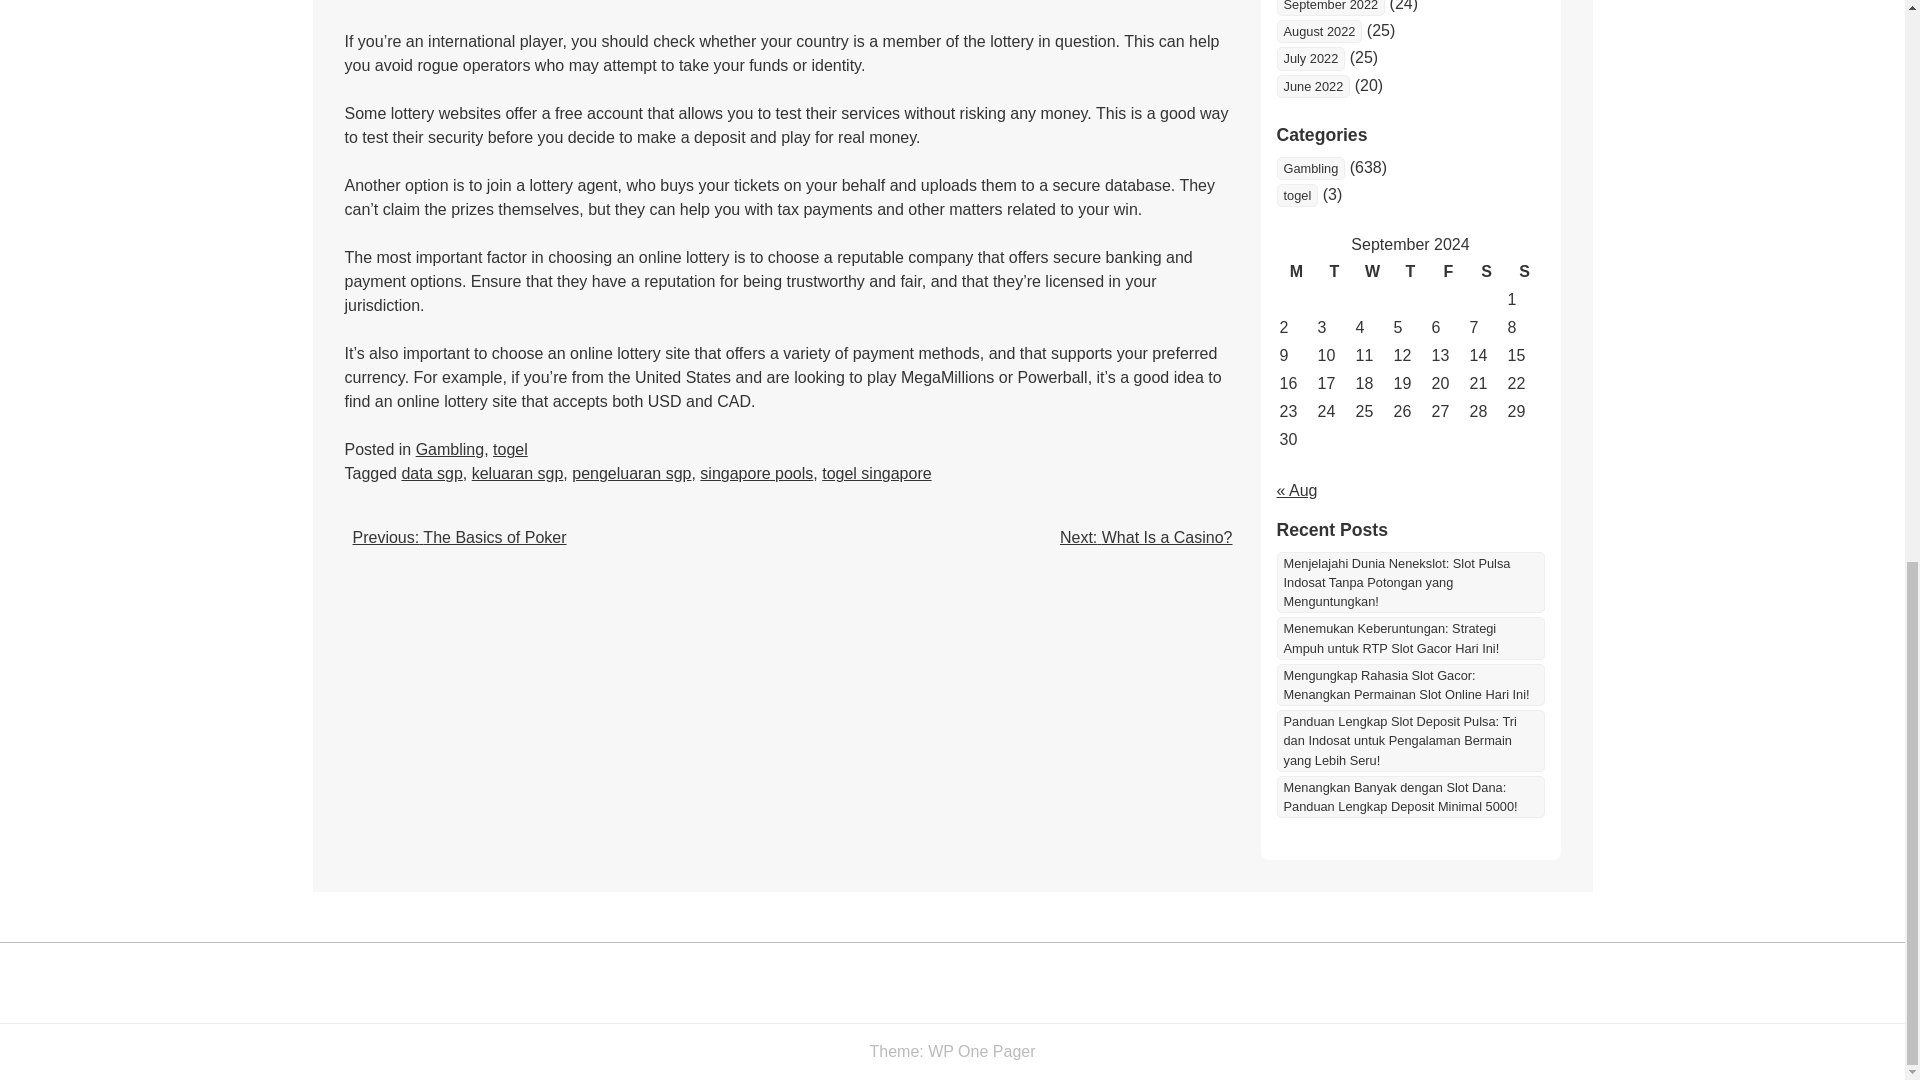 This screenshot has width=1920, height=1080. Describe the element at coordinates (1448, 272) in the screenshot. I see `Friday` at that location.